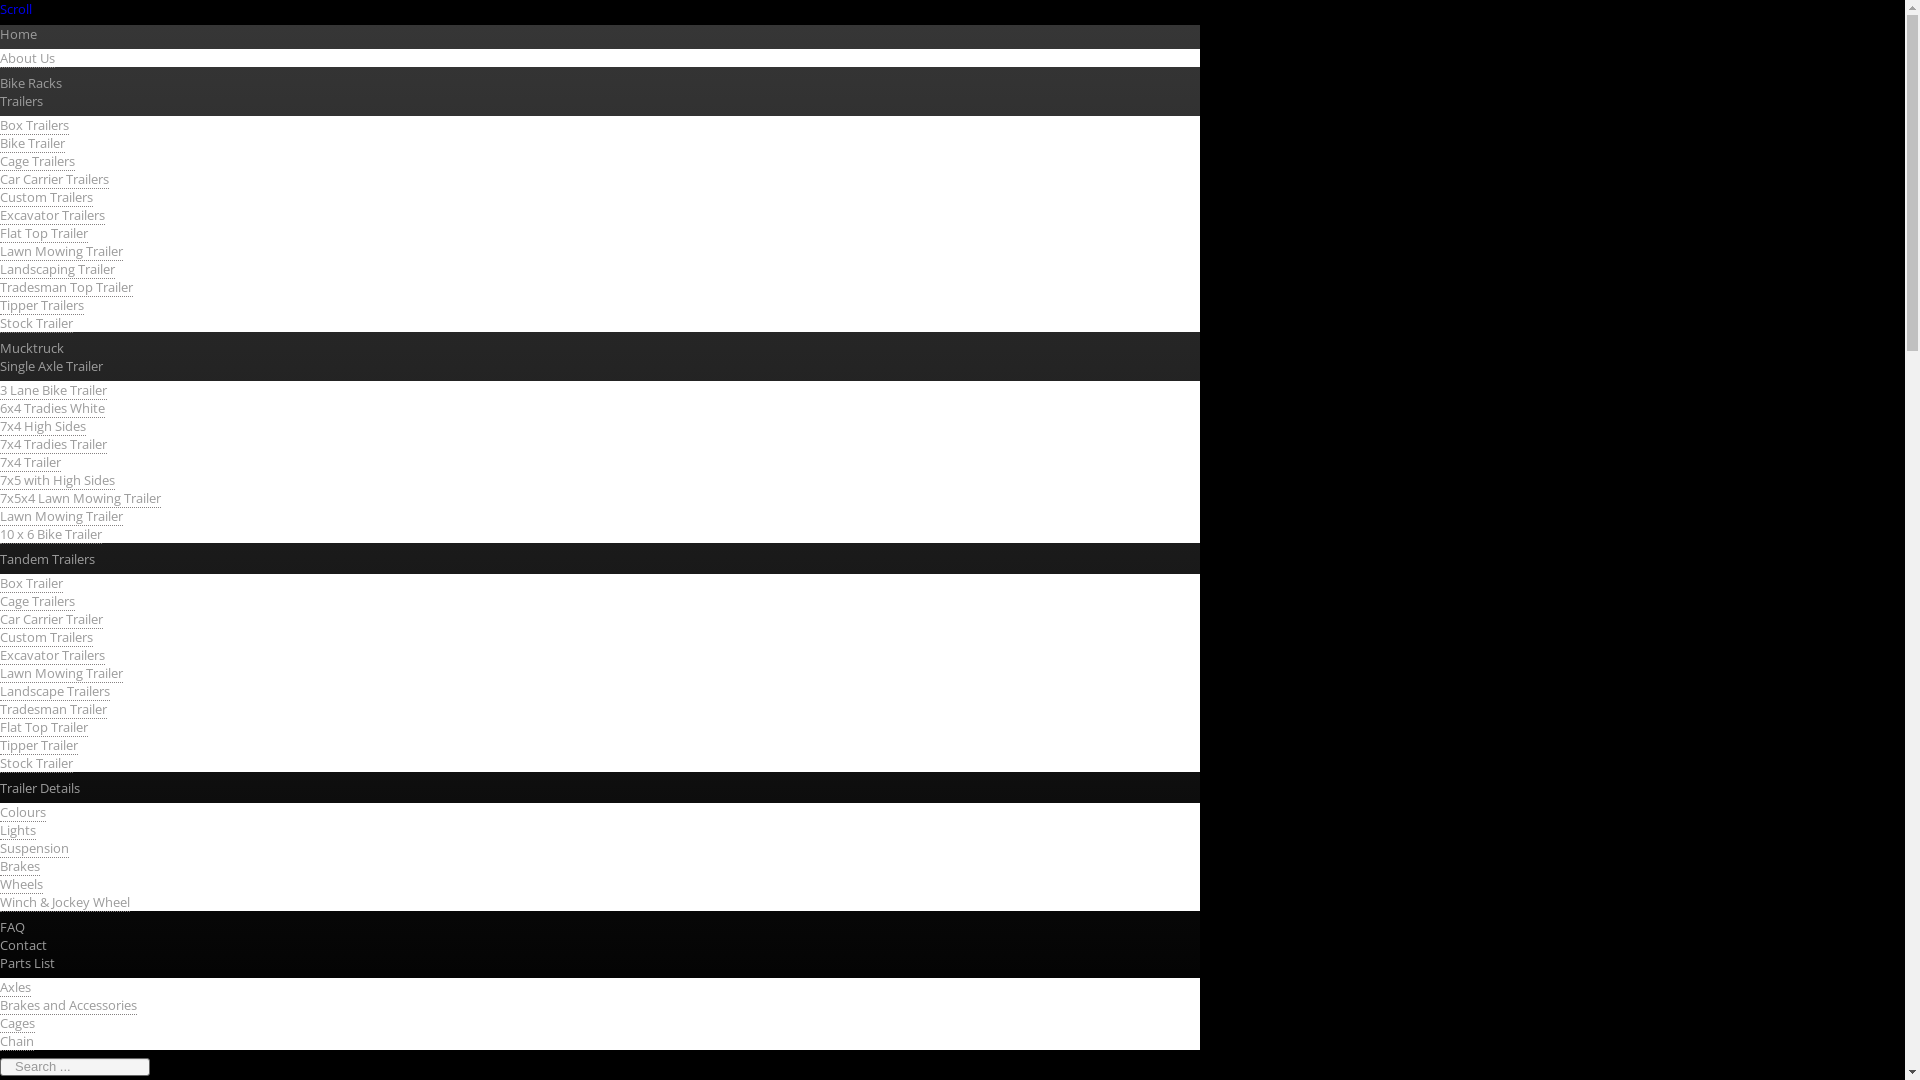 The width and height of the screenshot is (1920, 1080). Describe the element at coordinates (34, 126) in the screenshot. I see `Box Trailers` at that location.